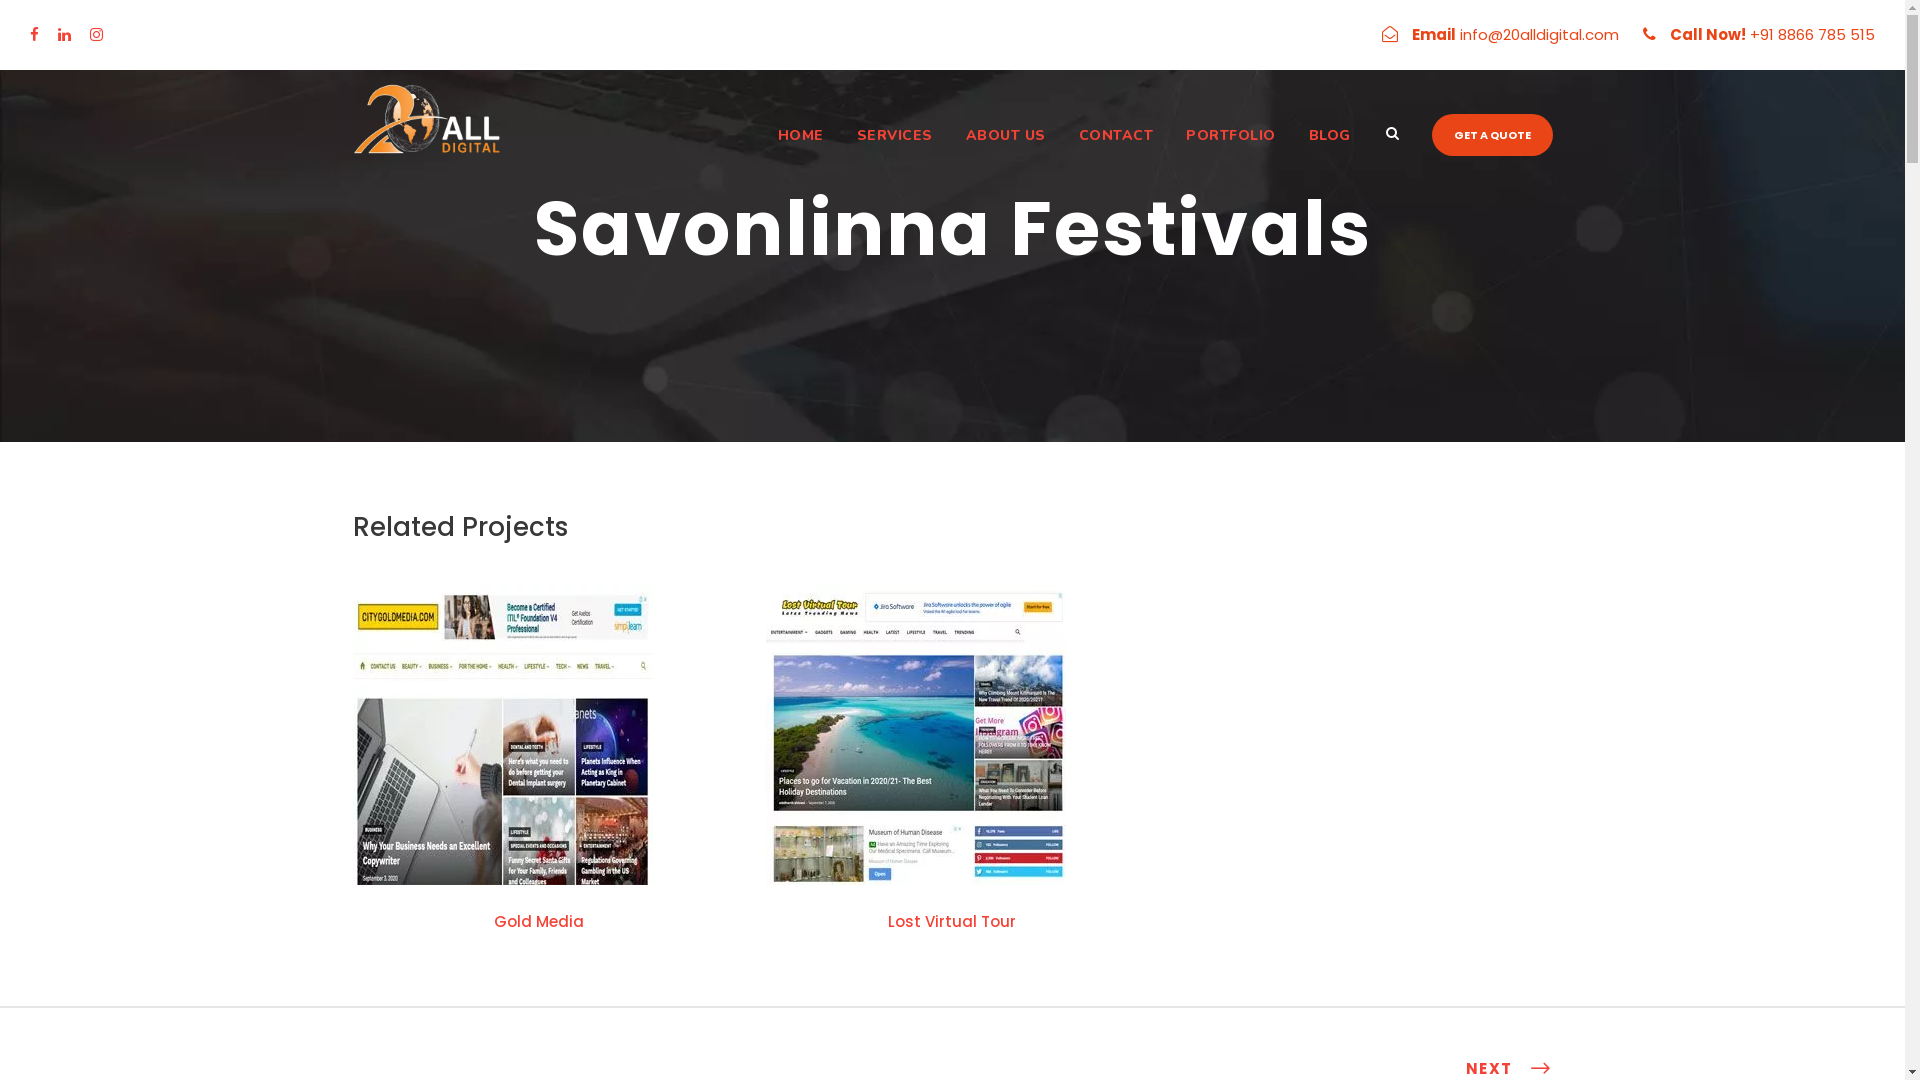 Image resolution: width=1920 pixels, height=1080 pixels. I want to click on GET A QUOTE, so click(1492, 136).